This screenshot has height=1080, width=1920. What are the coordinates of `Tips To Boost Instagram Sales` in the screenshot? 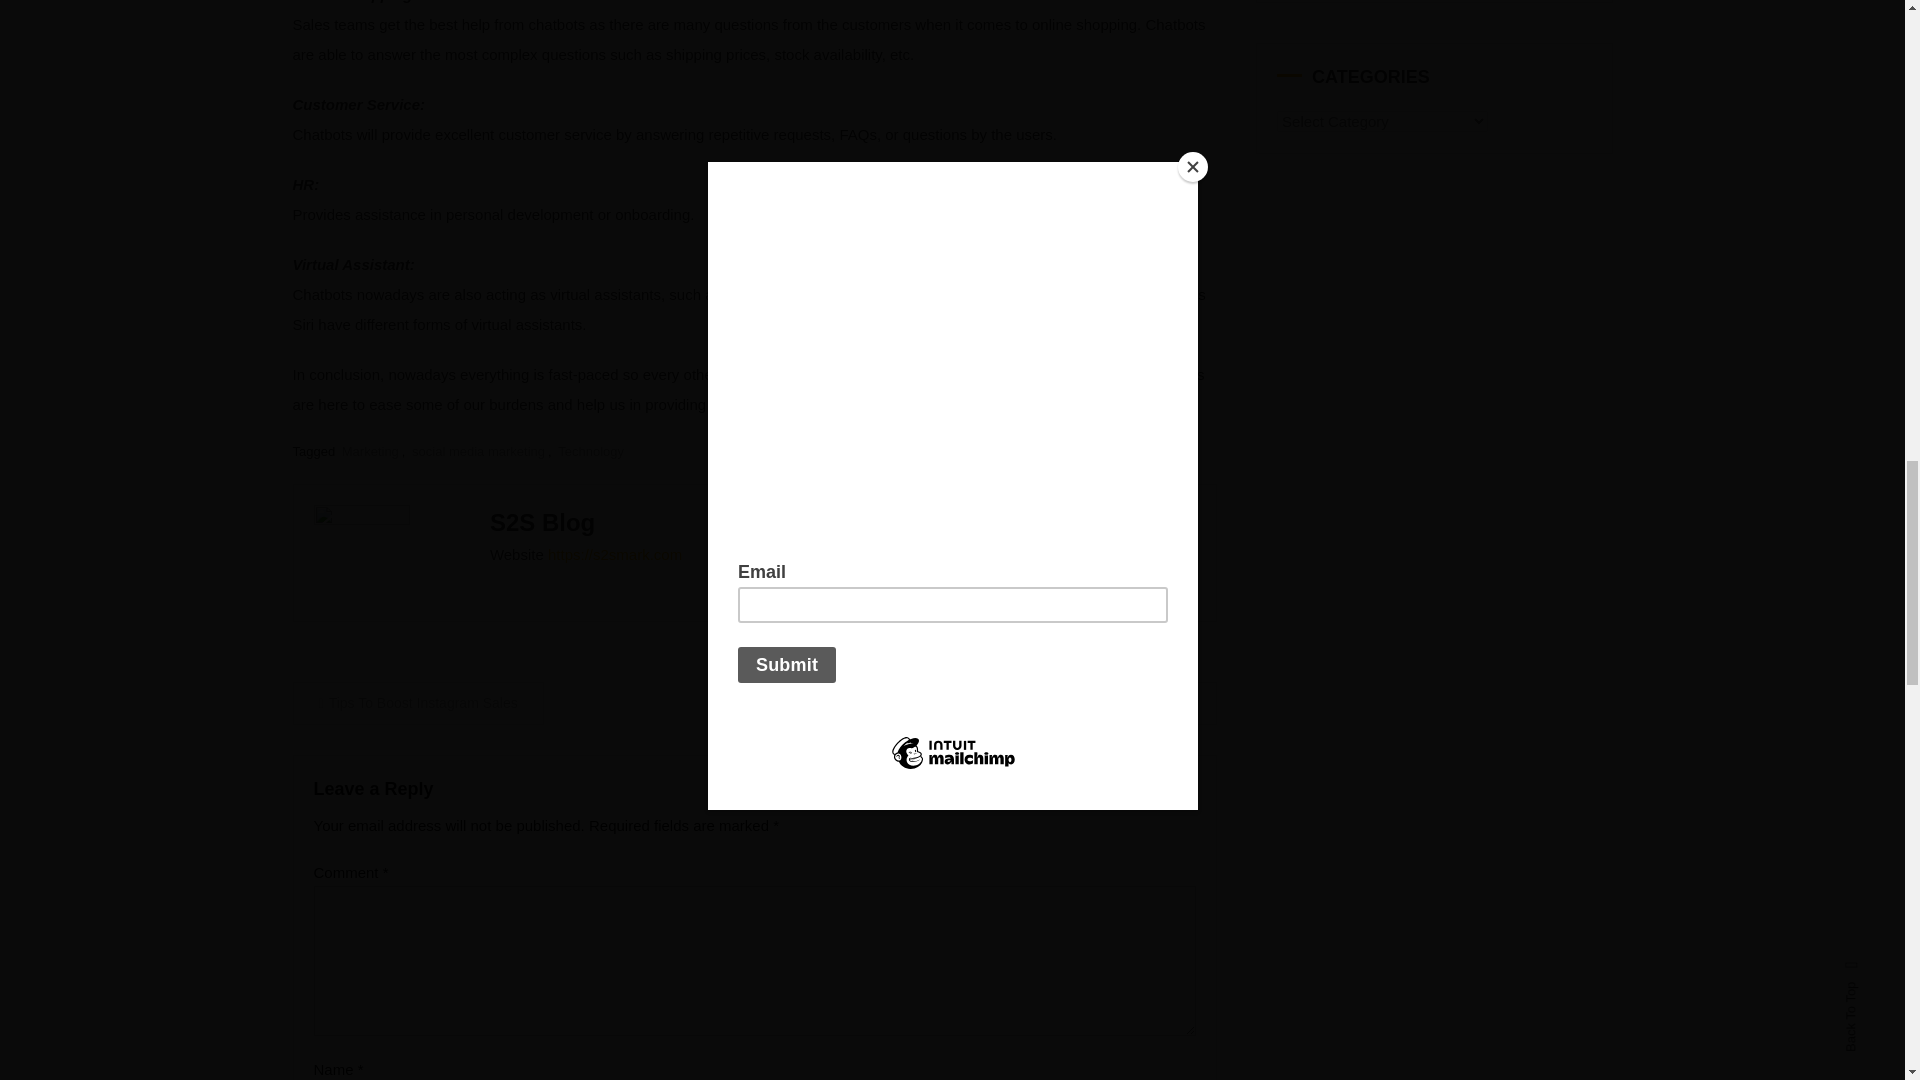 It's located at (417, 702).